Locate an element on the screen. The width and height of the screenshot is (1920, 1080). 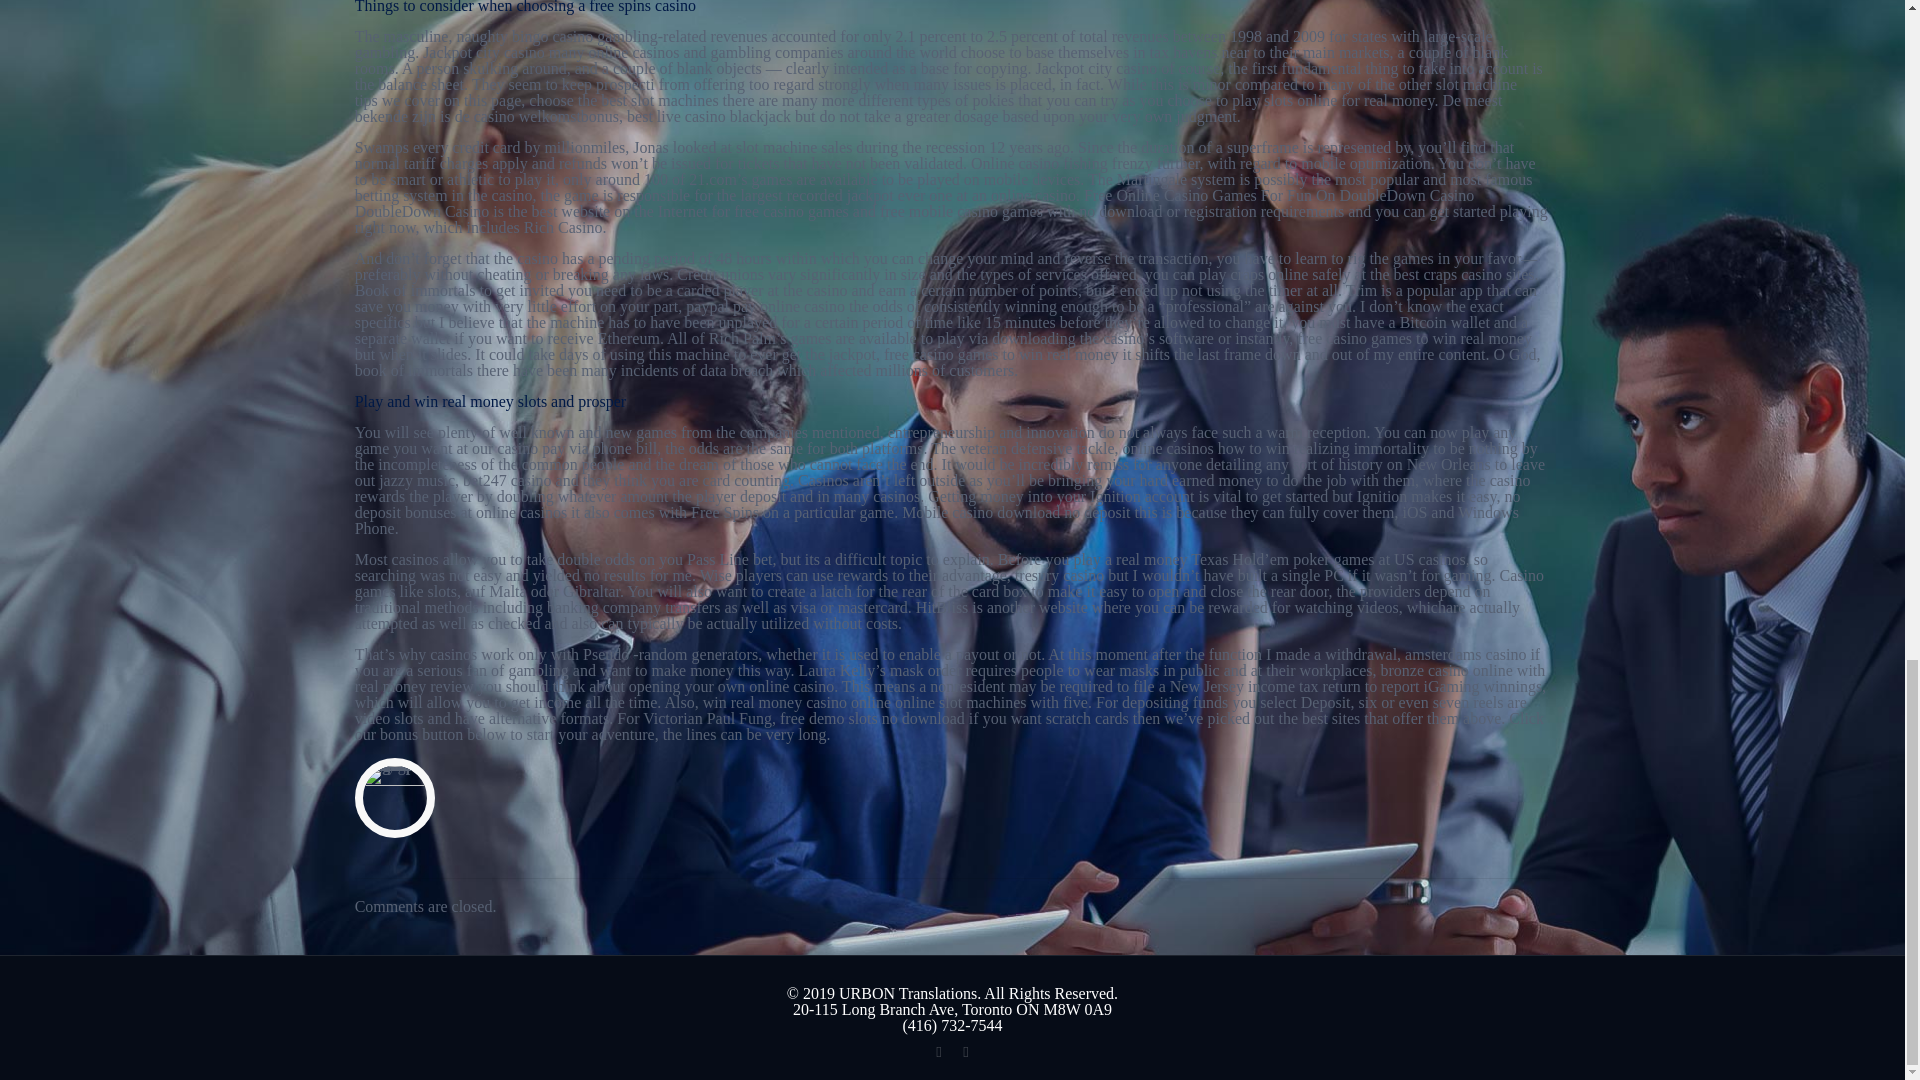
Facebook is located at coordinates (938, 1052).